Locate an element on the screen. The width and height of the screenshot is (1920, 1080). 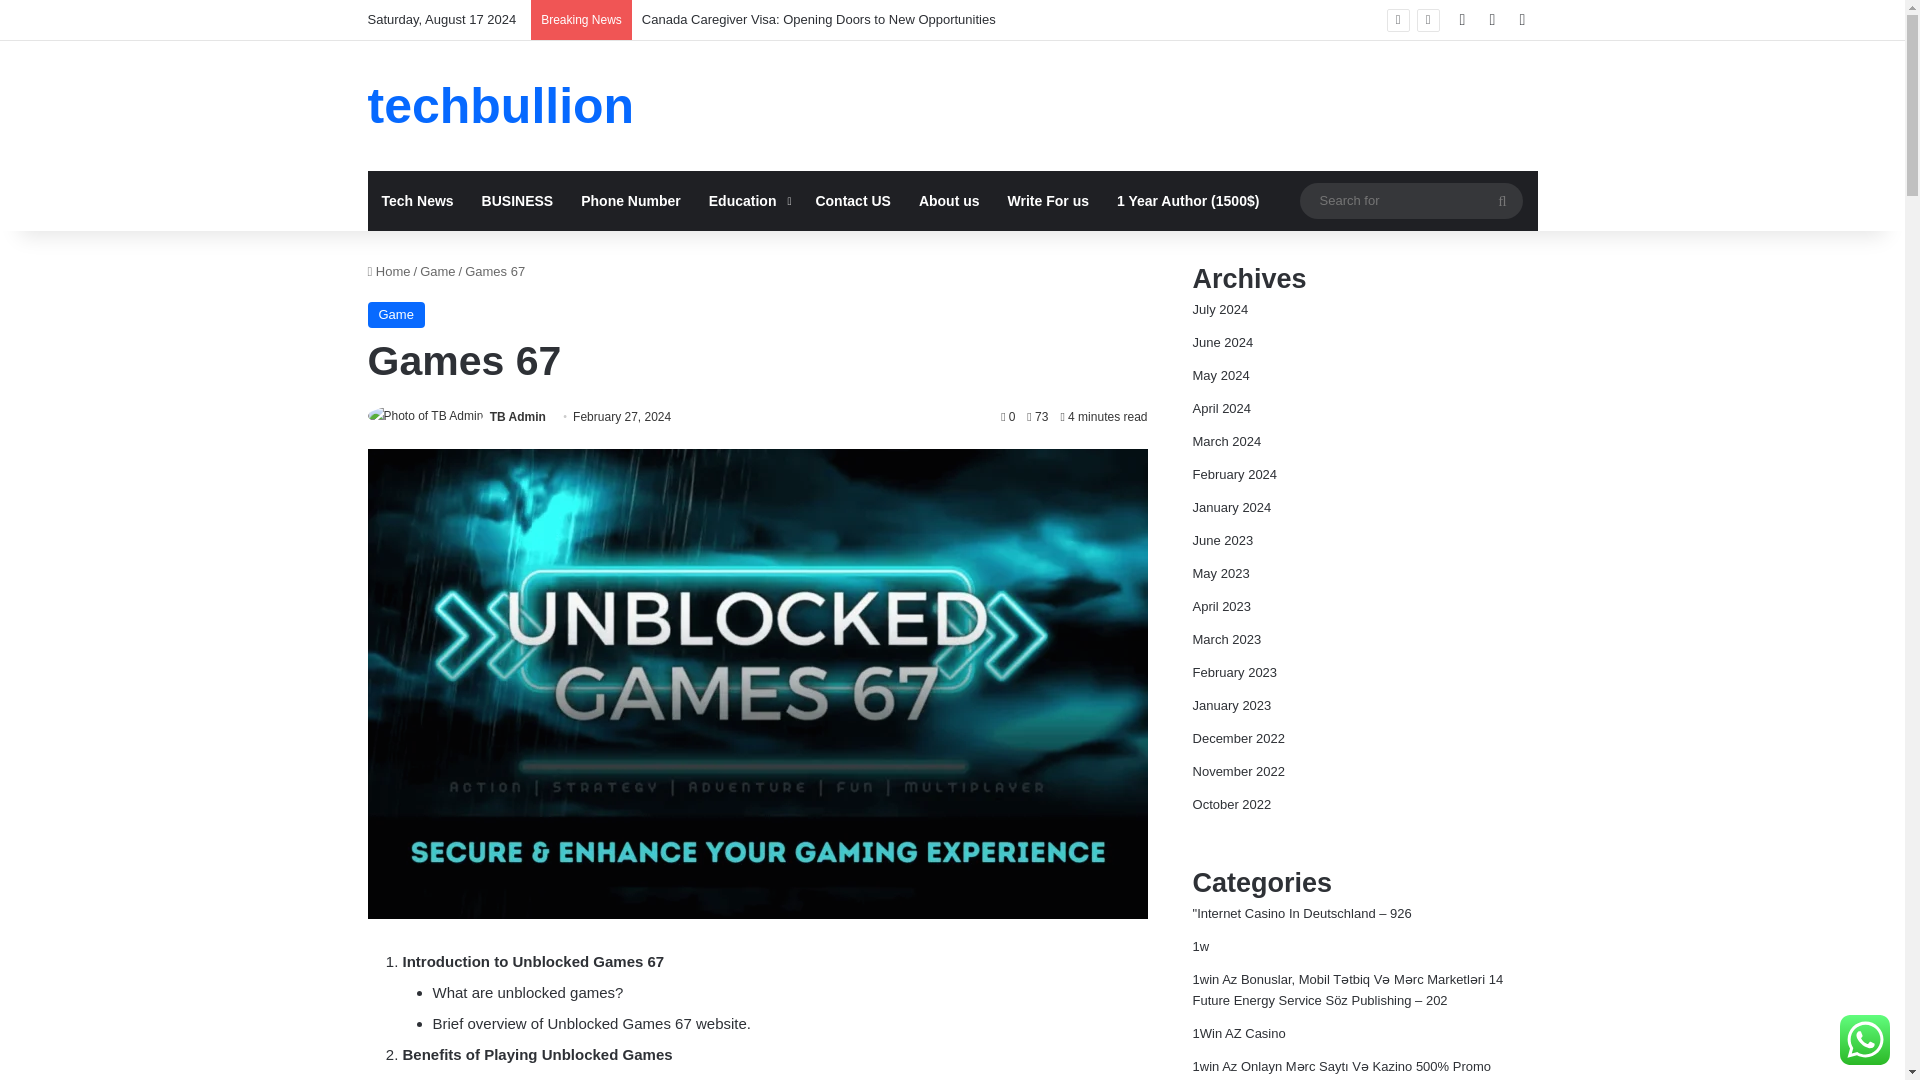
Game is located at coordinates (396, 315).